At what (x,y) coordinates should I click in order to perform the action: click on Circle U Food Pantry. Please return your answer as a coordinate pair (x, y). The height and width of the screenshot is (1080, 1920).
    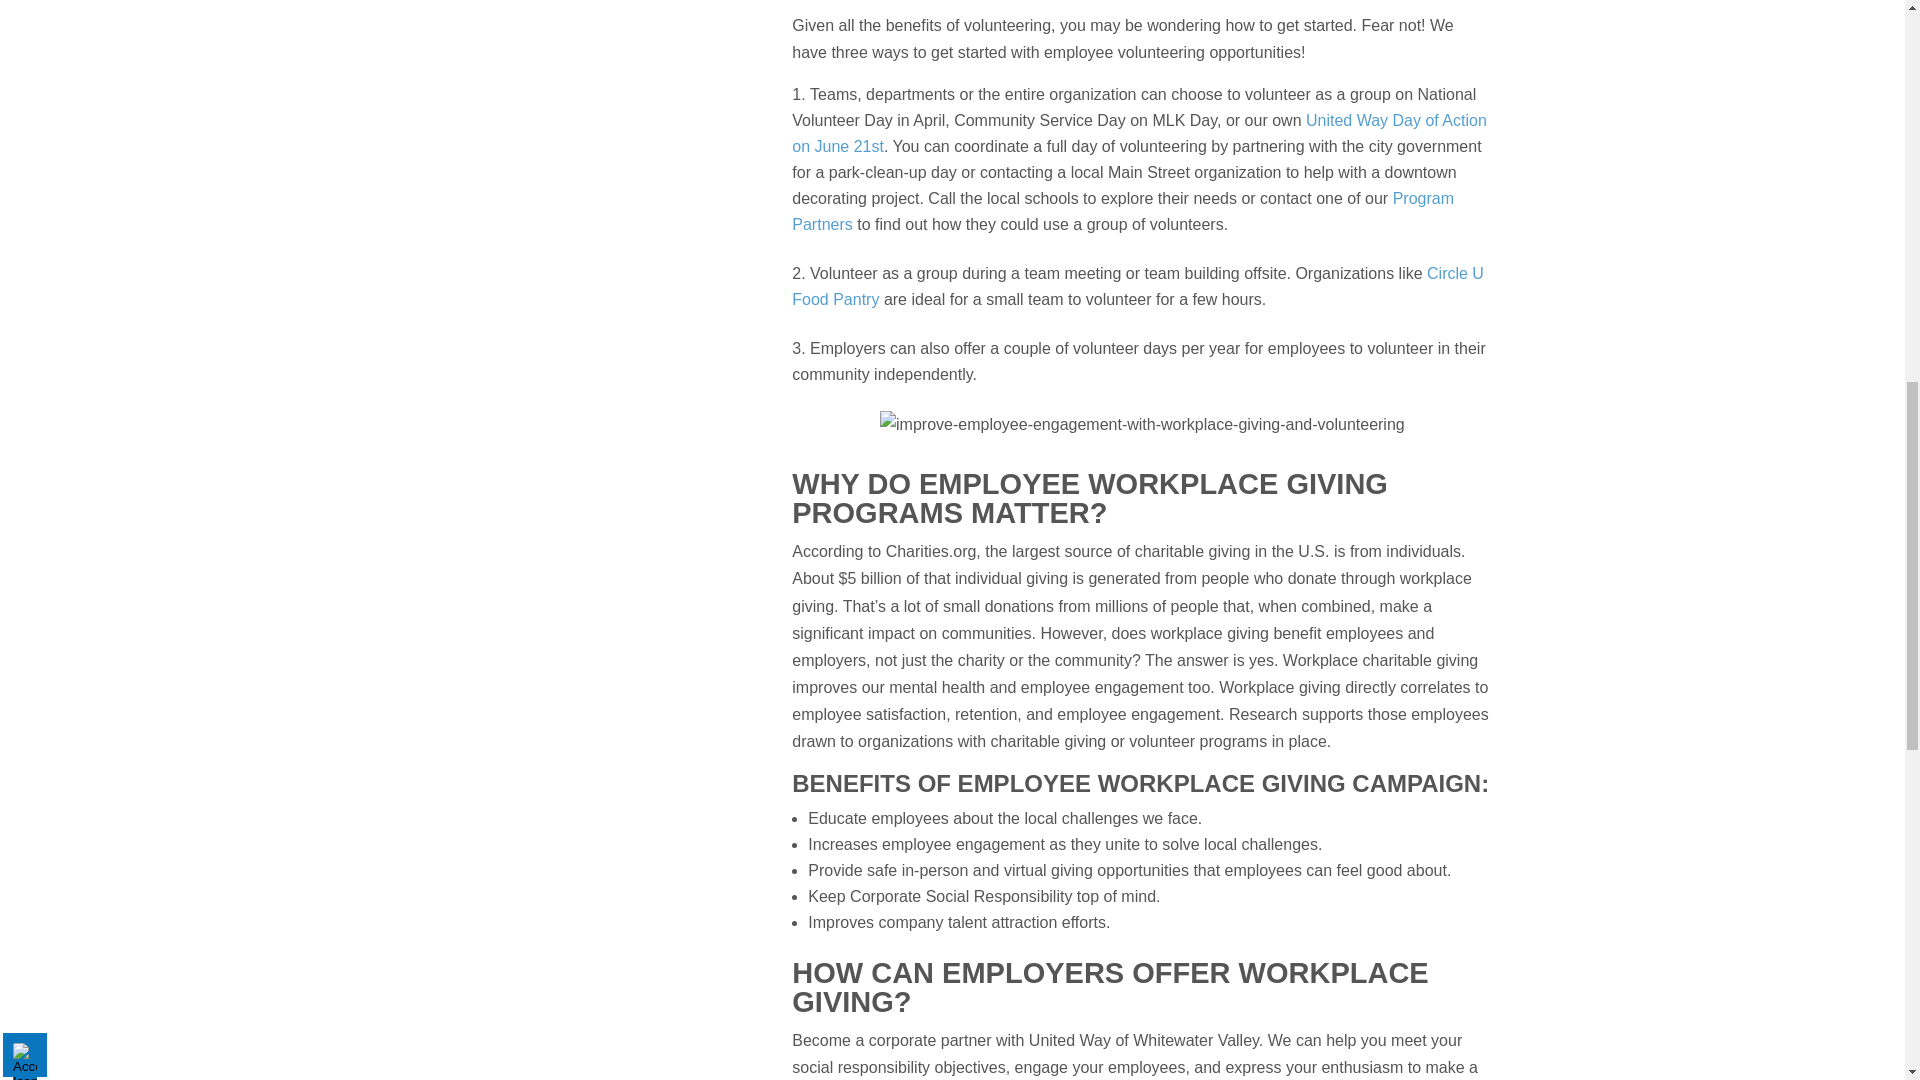
    Looking at the image, I should click on (1138, 286).